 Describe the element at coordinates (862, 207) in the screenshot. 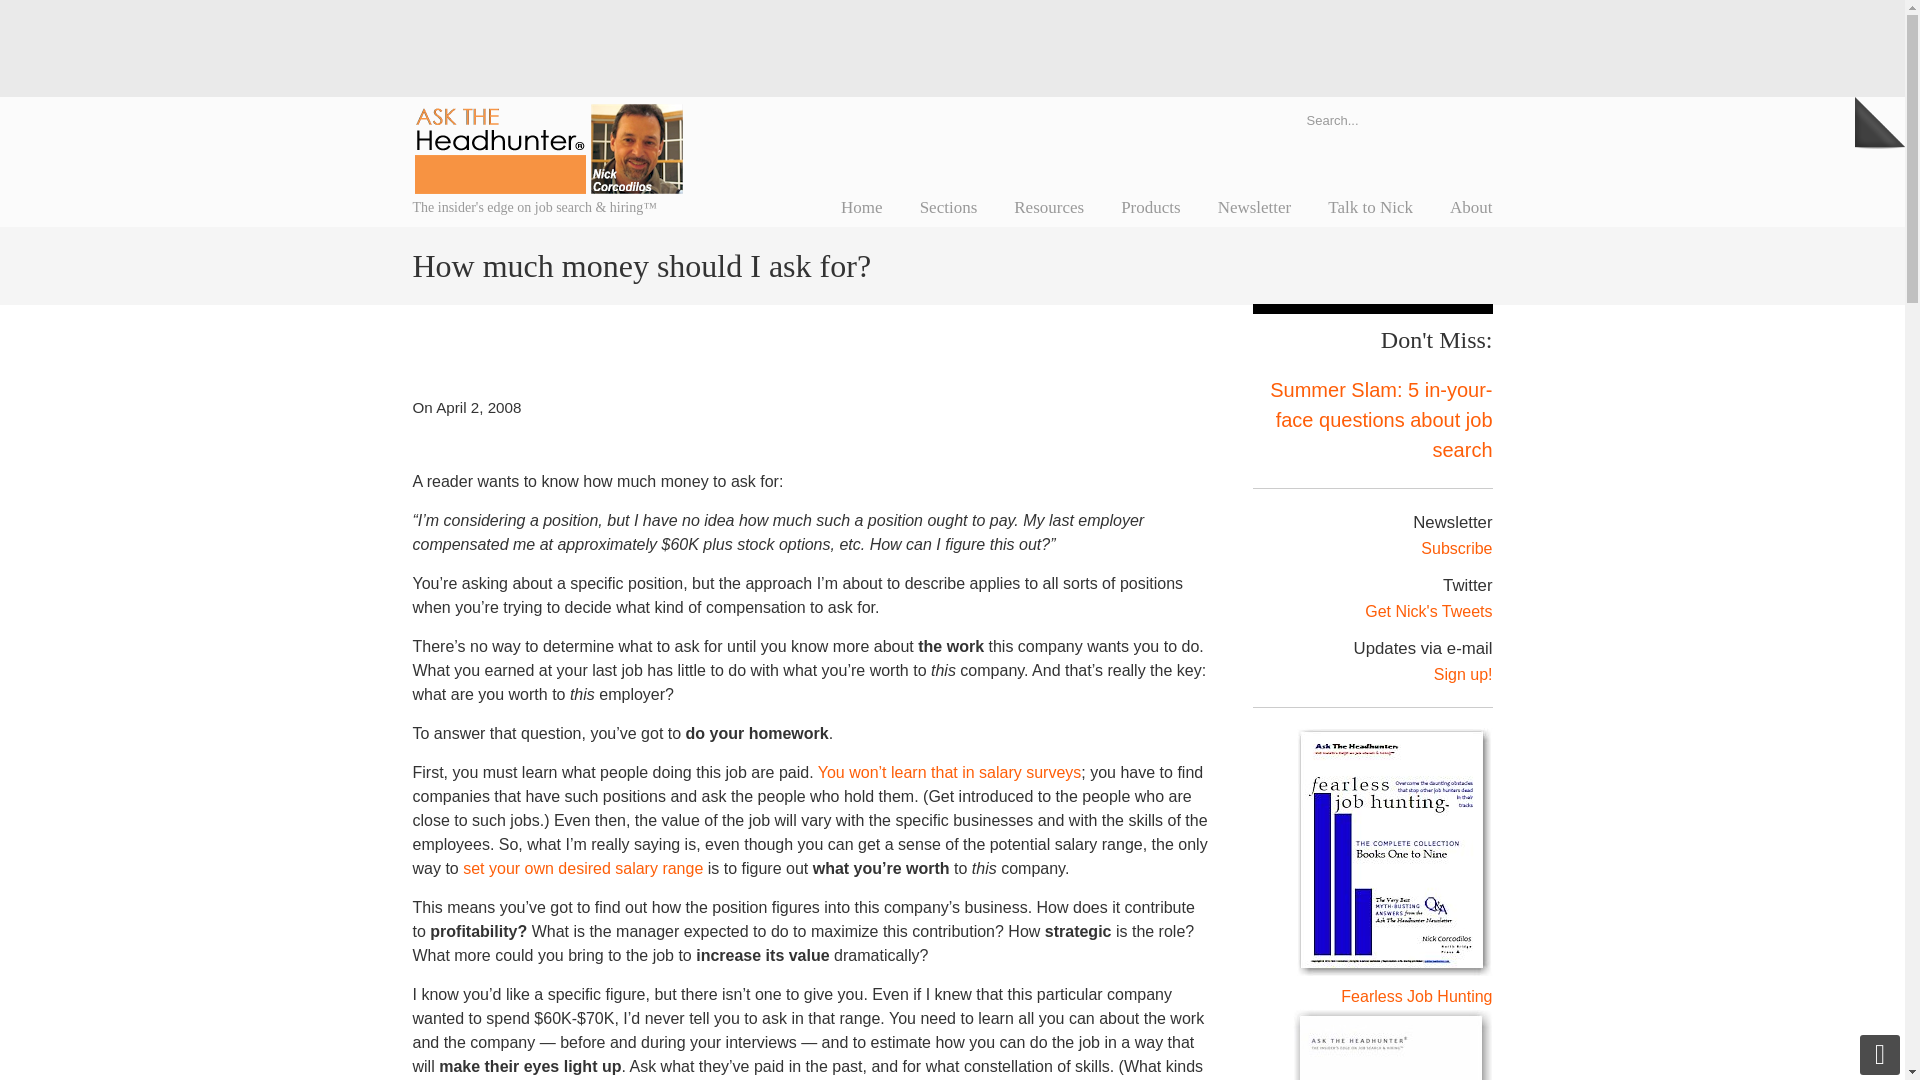

I see `Home` at that location.